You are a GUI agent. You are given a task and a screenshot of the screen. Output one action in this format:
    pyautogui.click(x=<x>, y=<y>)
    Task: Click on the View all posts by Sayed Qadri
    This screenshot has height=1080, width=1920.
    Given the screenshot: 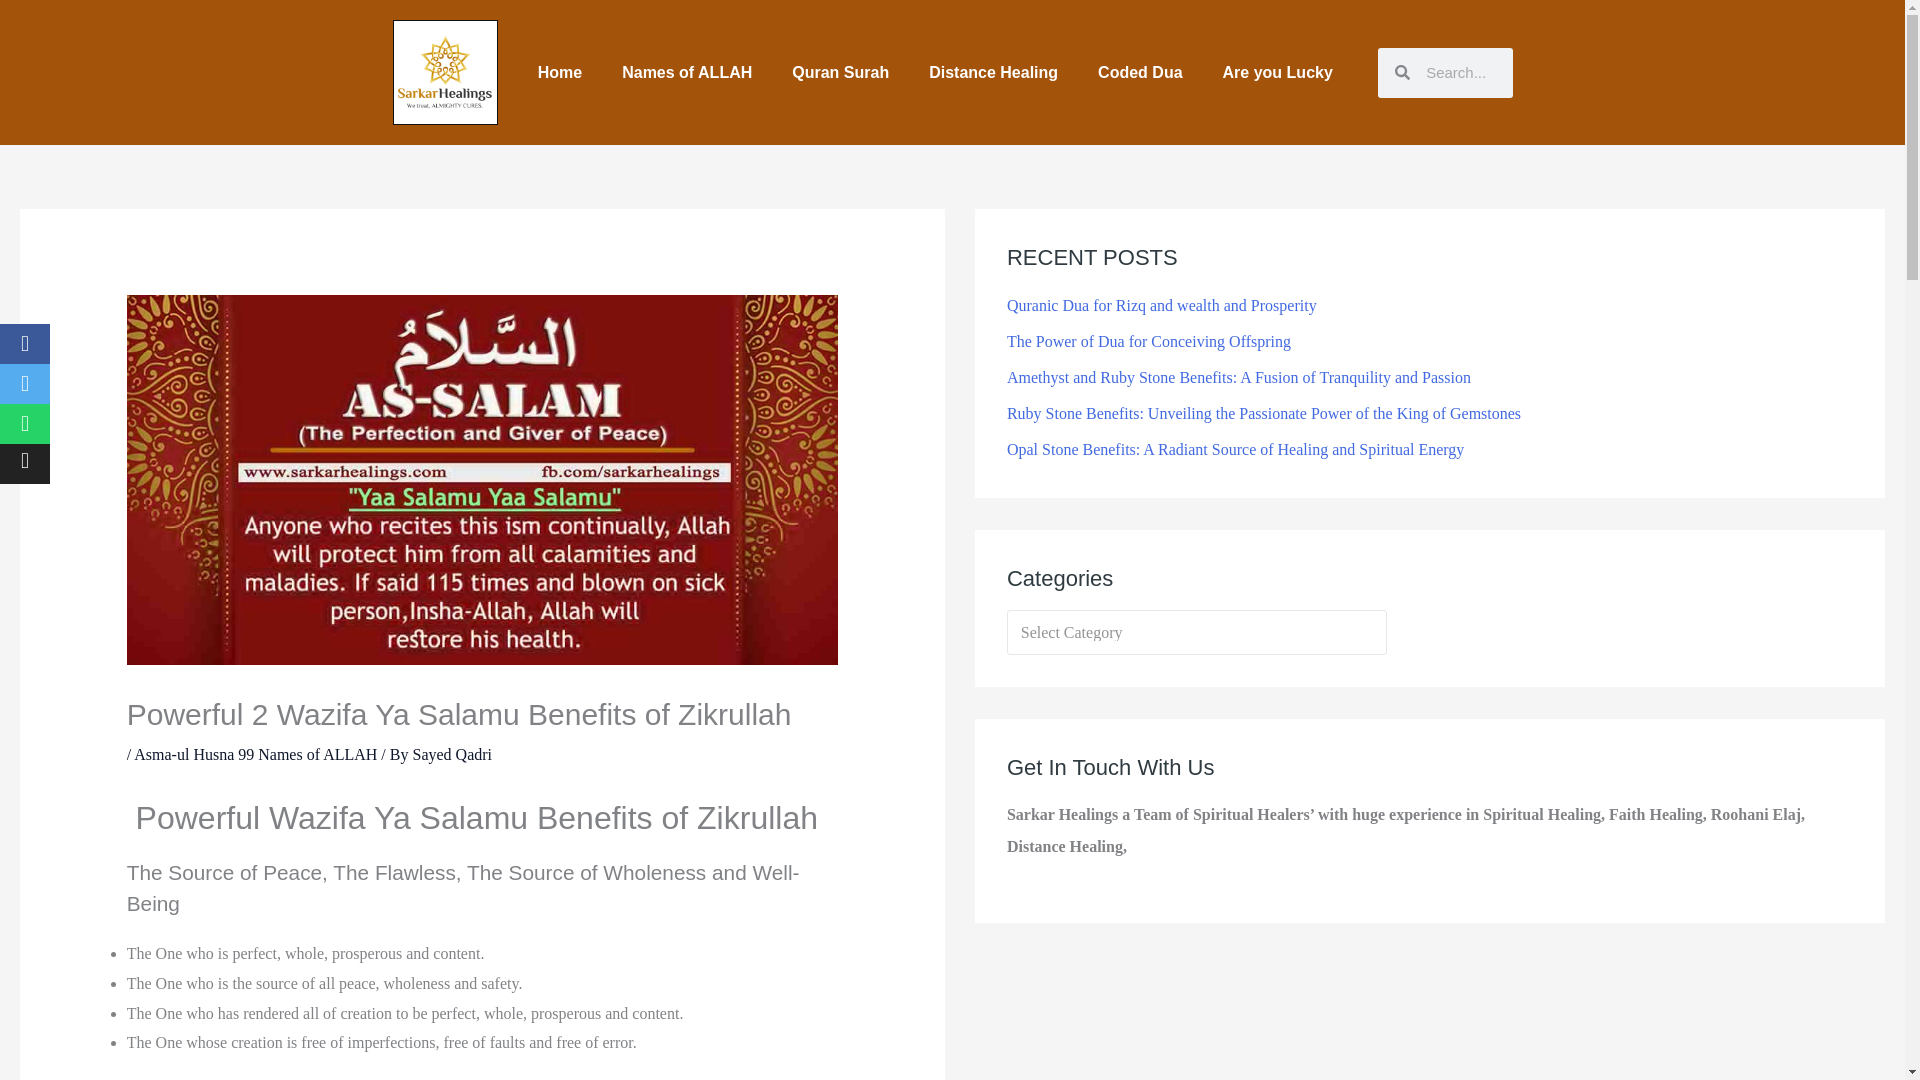 What is the action you would take?
    pyautogui.click(x=452, y=754)
    